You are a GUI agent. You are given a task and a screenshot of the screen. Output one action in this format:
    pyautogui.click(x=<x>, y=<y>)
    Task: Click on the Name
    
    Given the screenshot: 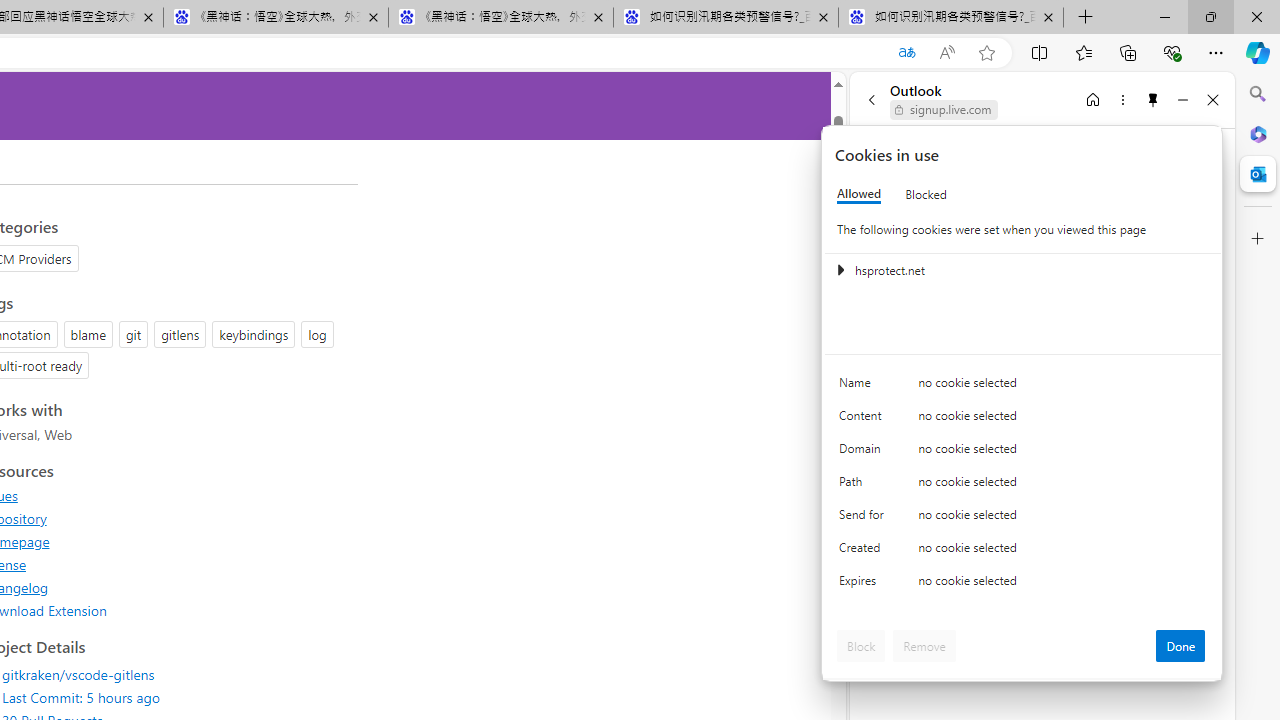 What is the action you would take?
    pyautogui.click(x=864, y=388)
    